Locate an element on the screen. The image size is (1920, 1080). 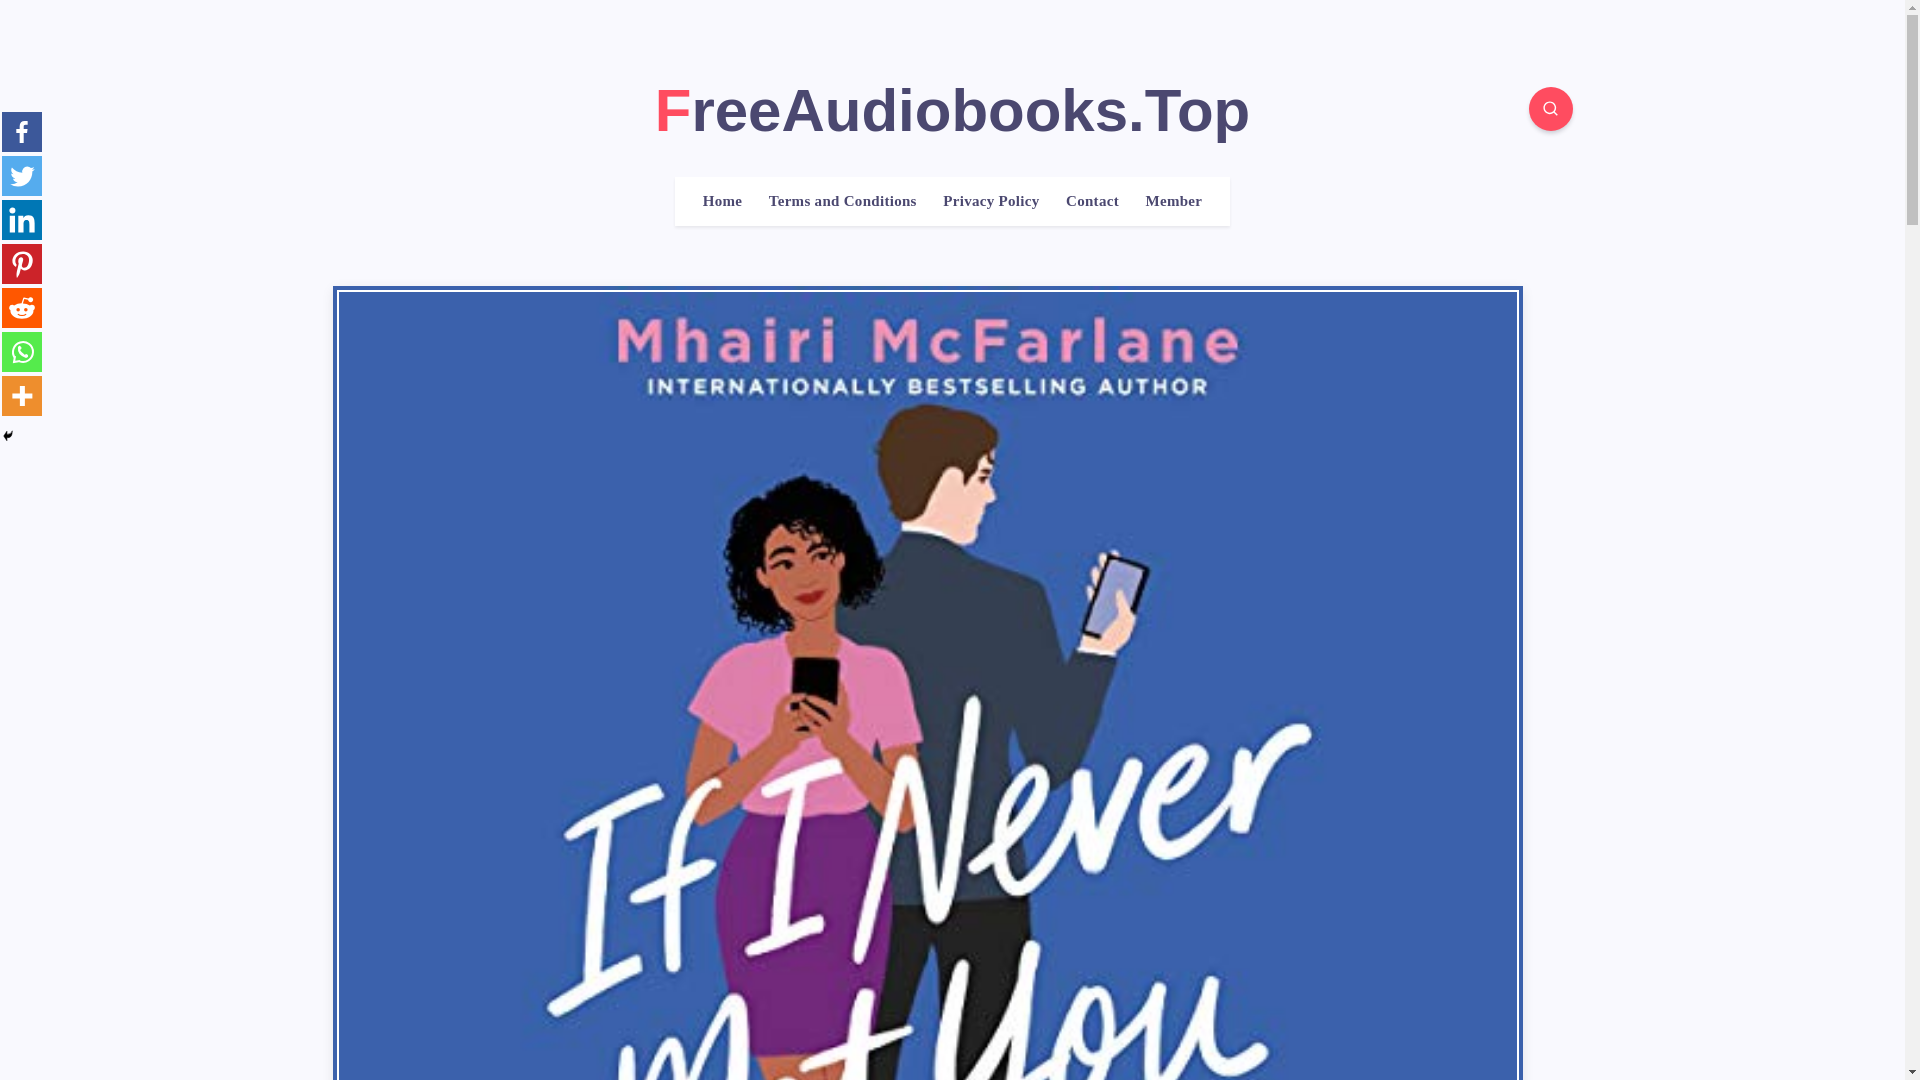
Twitter is located at coordinates (22, 175).